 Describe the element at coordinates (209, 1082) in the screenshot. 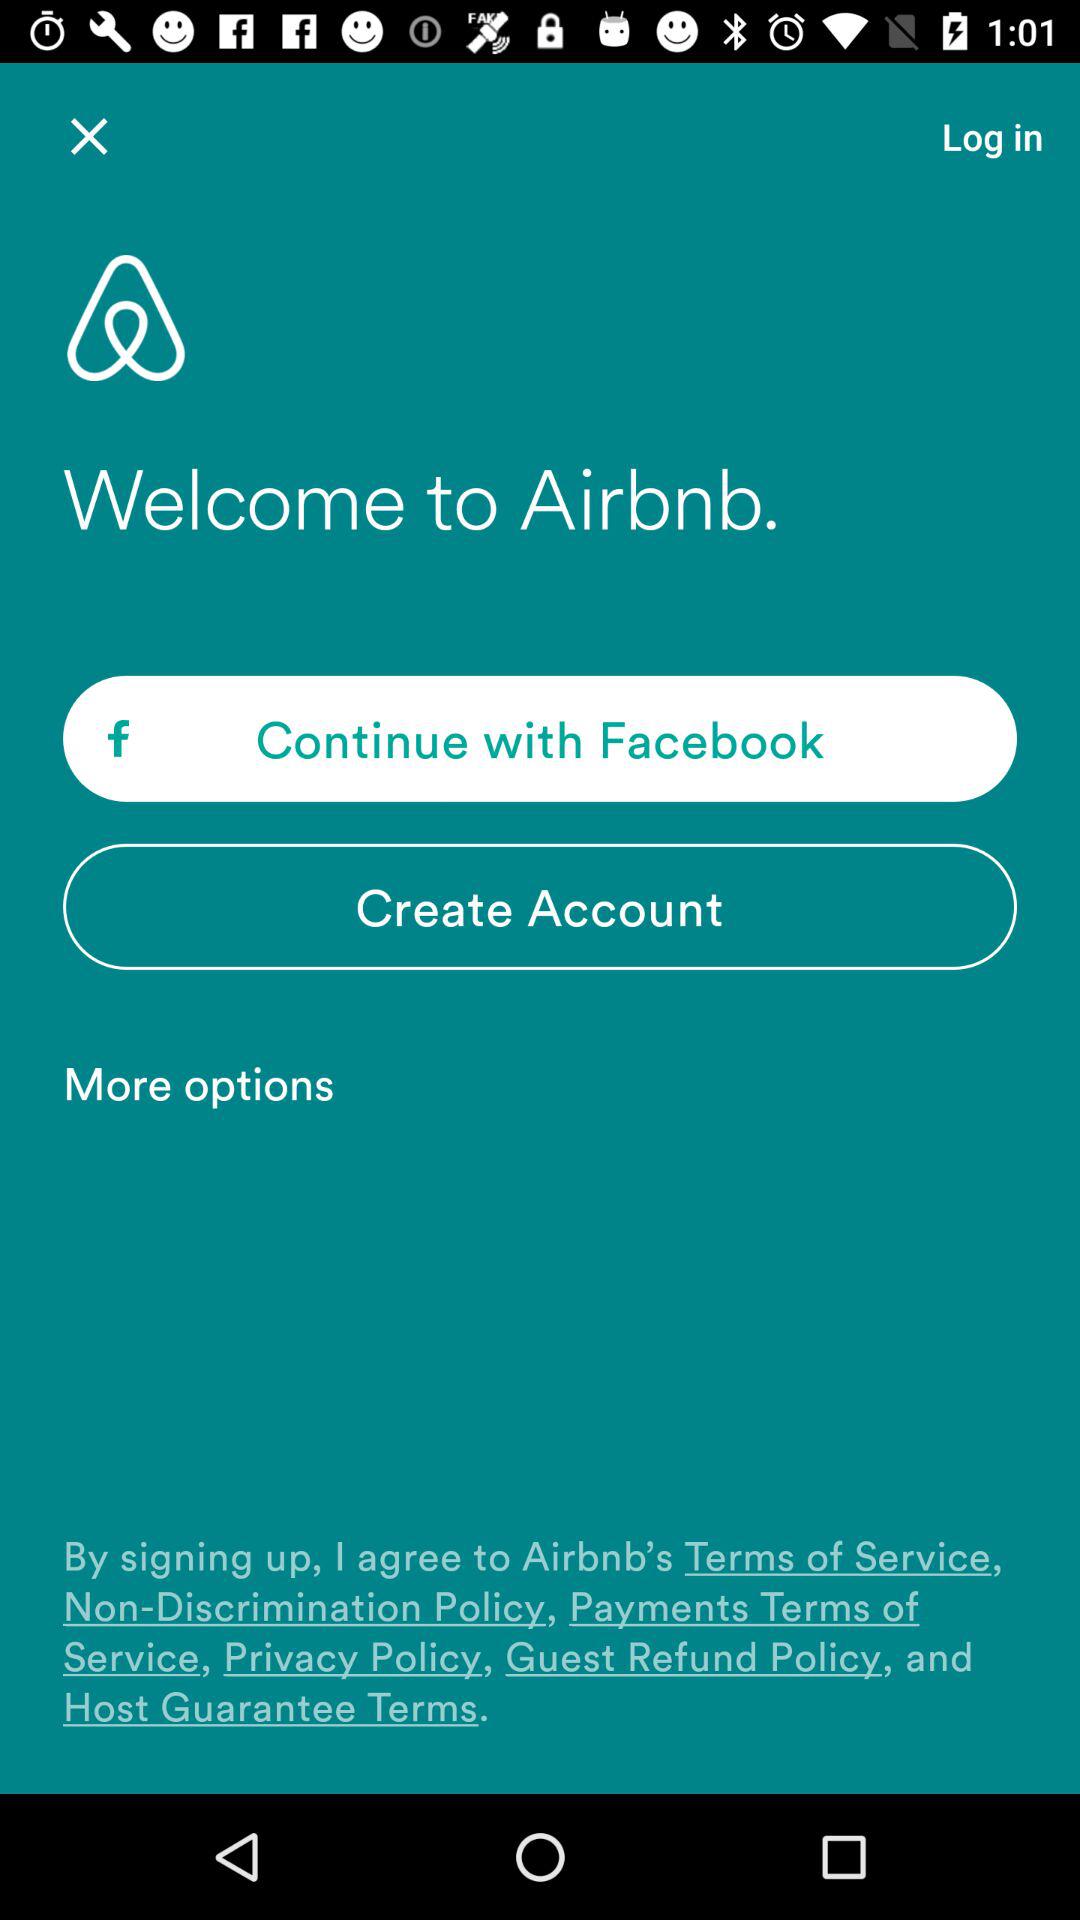

I see `open icon below the create account icon` at that location.